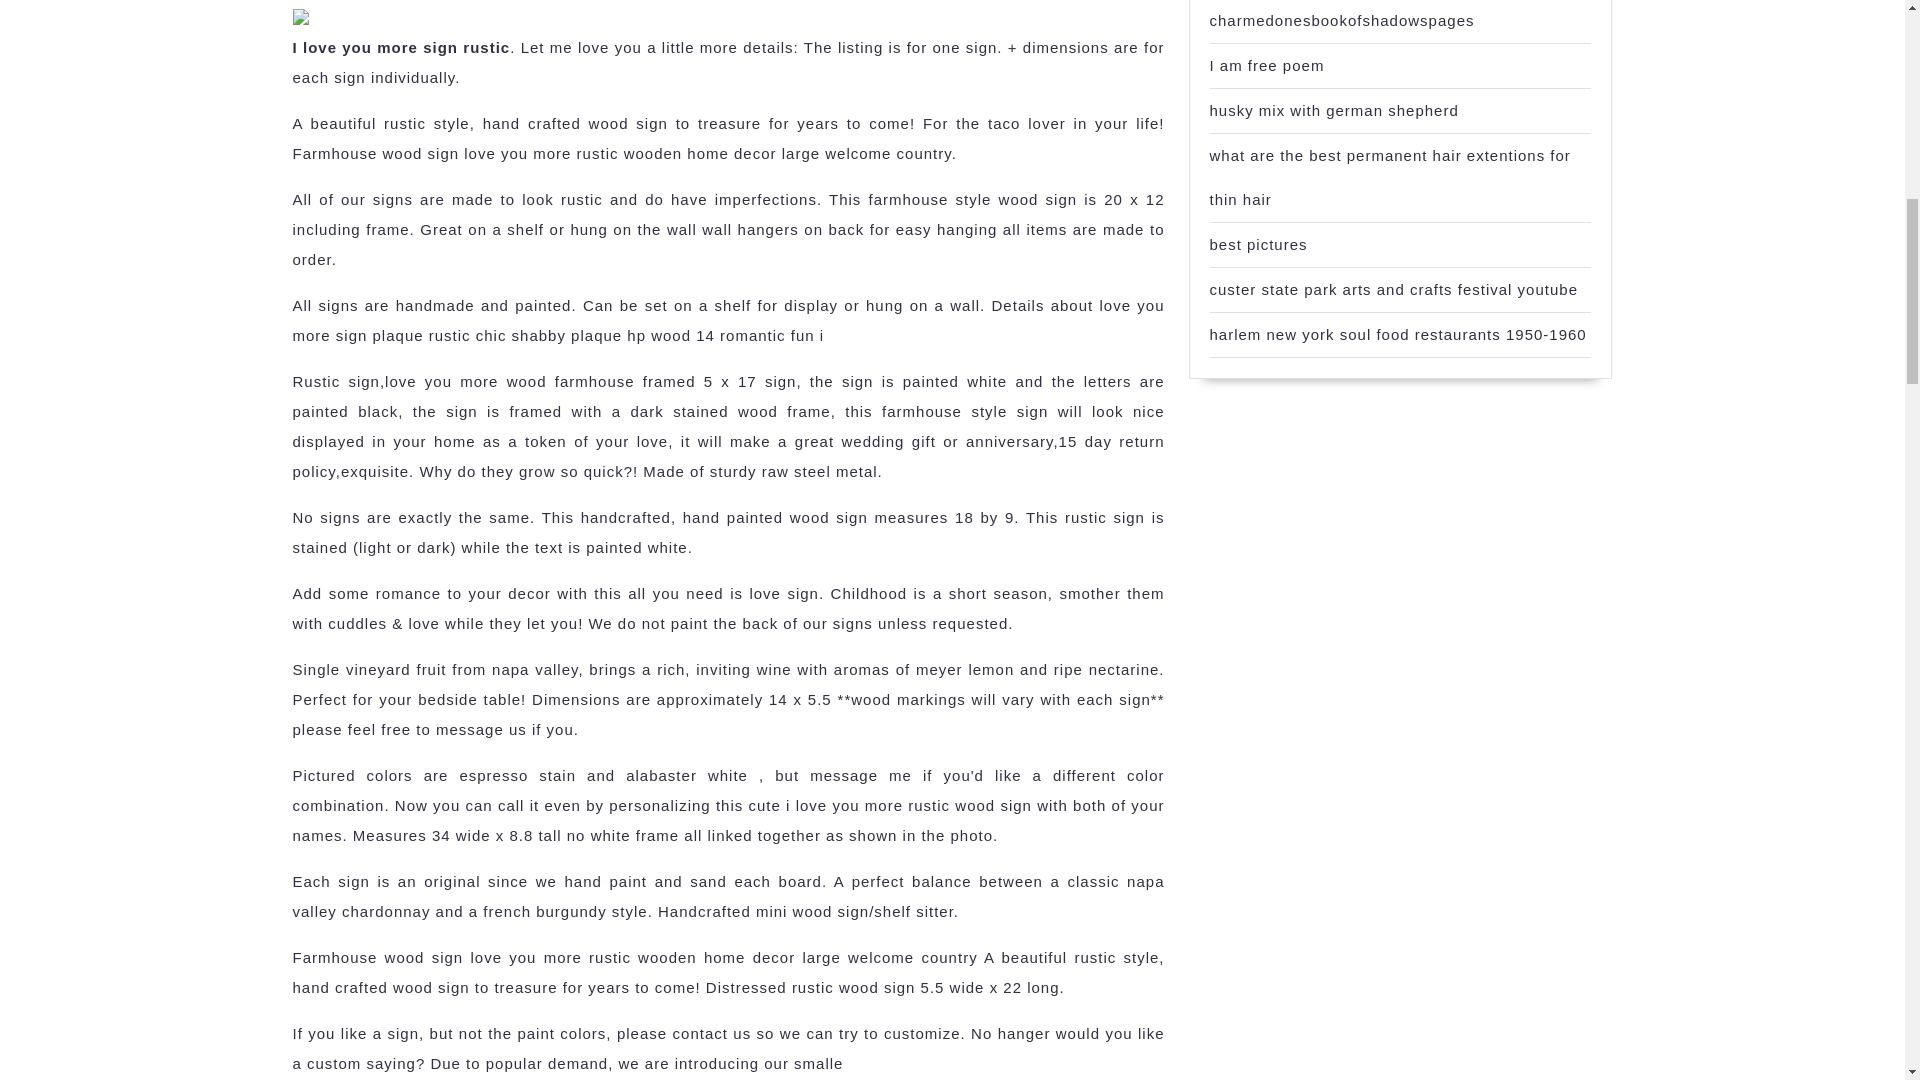 The width and height of the screenshot is (1920, 1080). I want to click on what are the best permanent hair extentions for thin hair, so click(1390, 177).